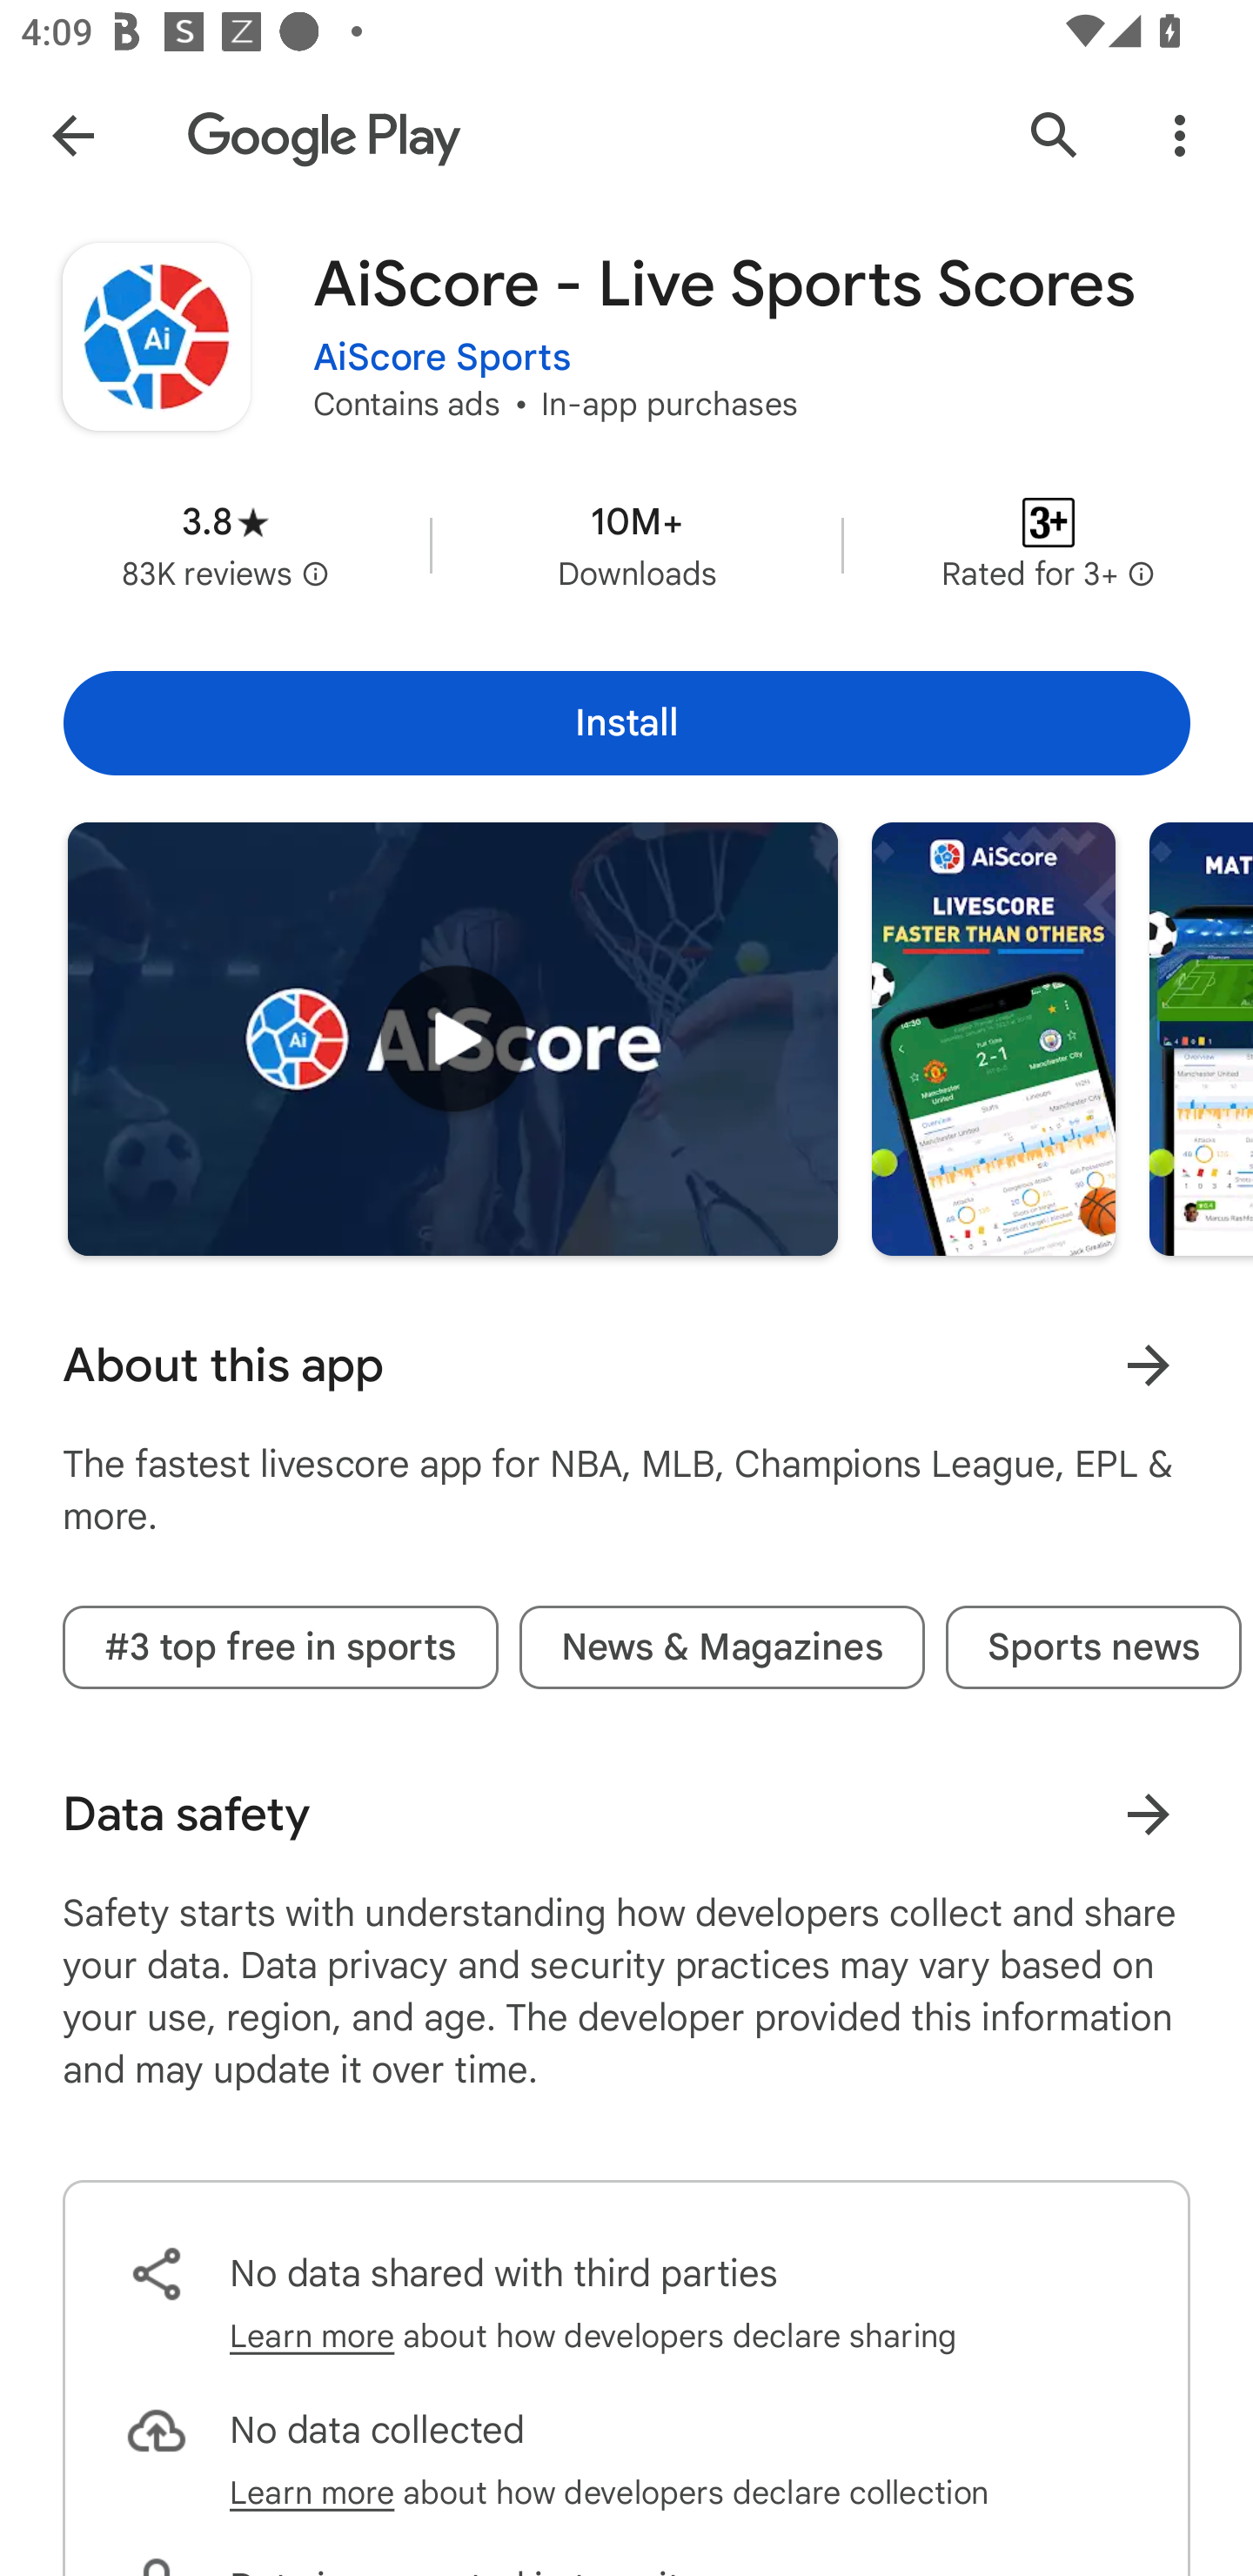 The image size is (1253, 2576). What do you see at coordinates (1149, 1365) in the screenshot?
I see `Learn more About this app` at bounding box center [1149, 1365].